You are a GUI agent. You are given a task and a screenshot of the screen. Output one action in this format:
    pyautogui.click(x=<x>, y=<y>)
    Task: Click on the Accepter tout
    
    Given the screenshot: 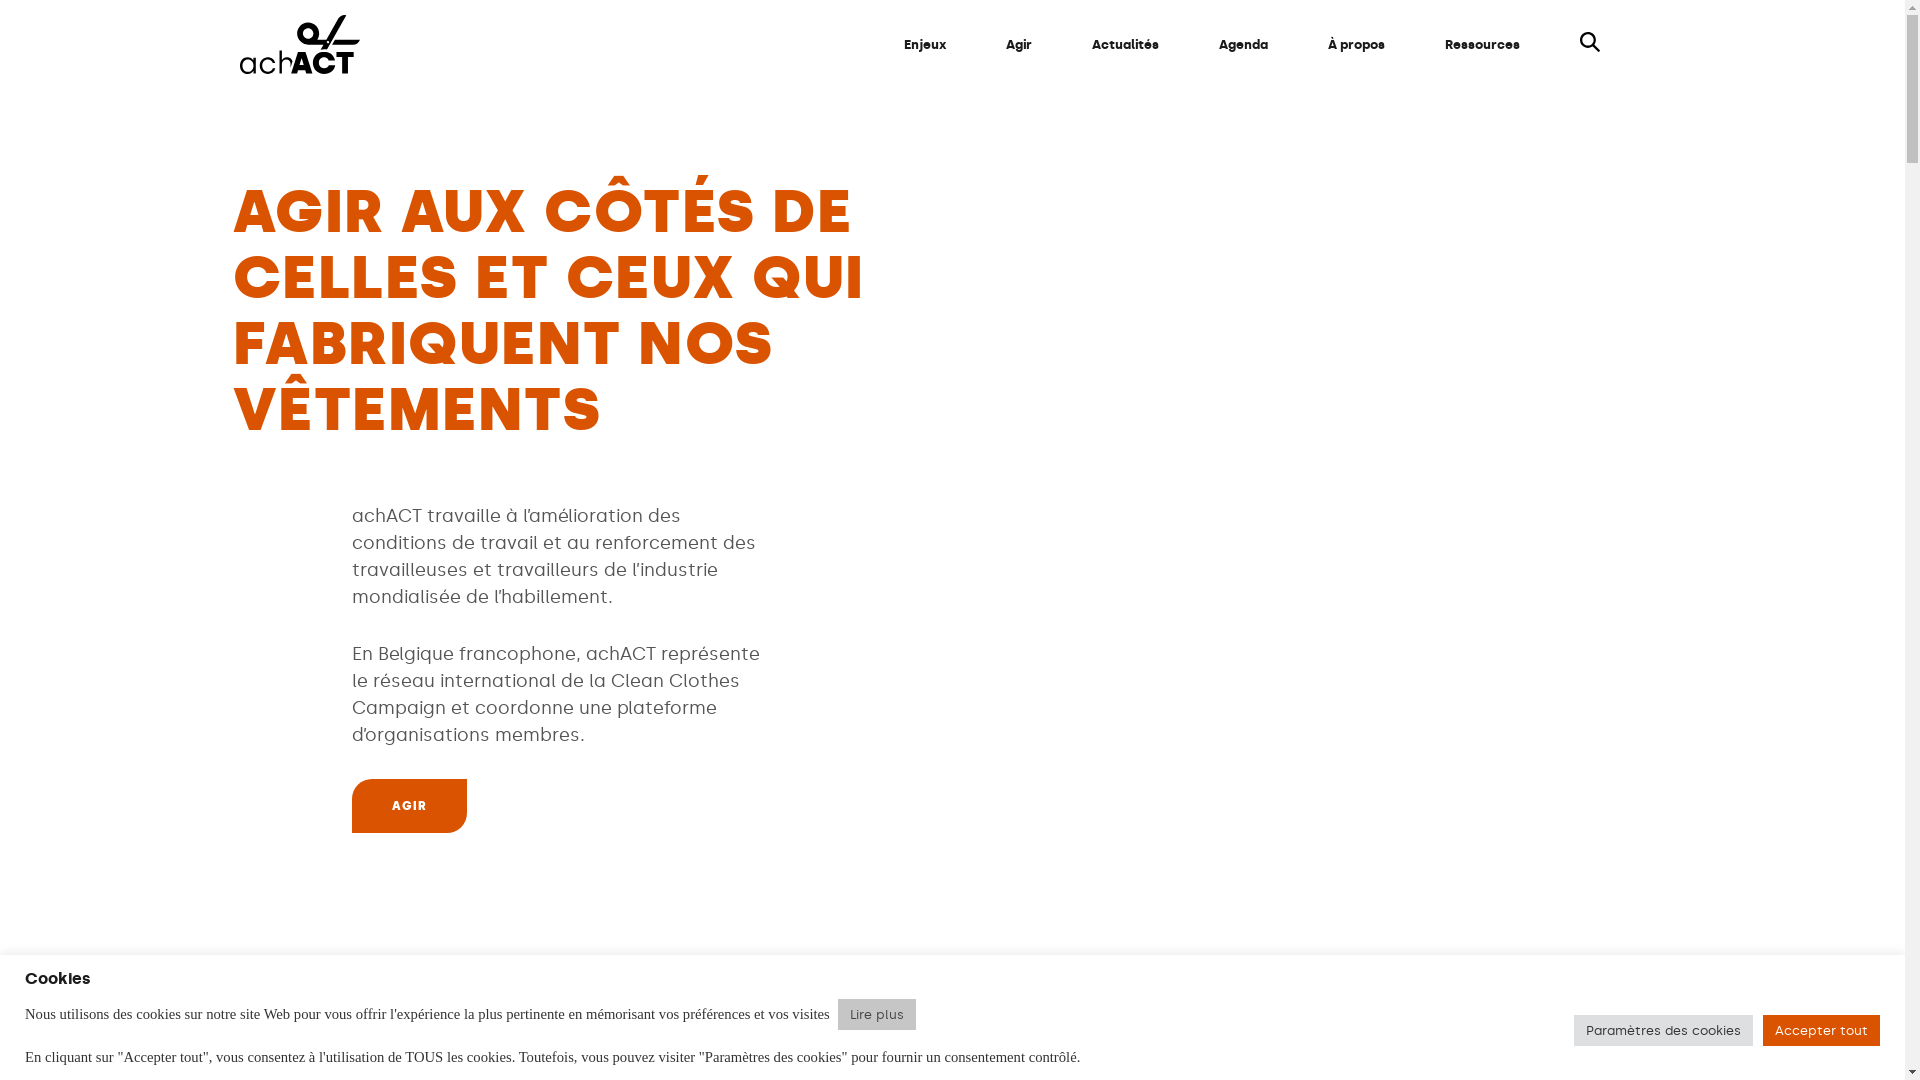 What is the action you would take?
    pyautogui.click(x=1822, y=1030)
    